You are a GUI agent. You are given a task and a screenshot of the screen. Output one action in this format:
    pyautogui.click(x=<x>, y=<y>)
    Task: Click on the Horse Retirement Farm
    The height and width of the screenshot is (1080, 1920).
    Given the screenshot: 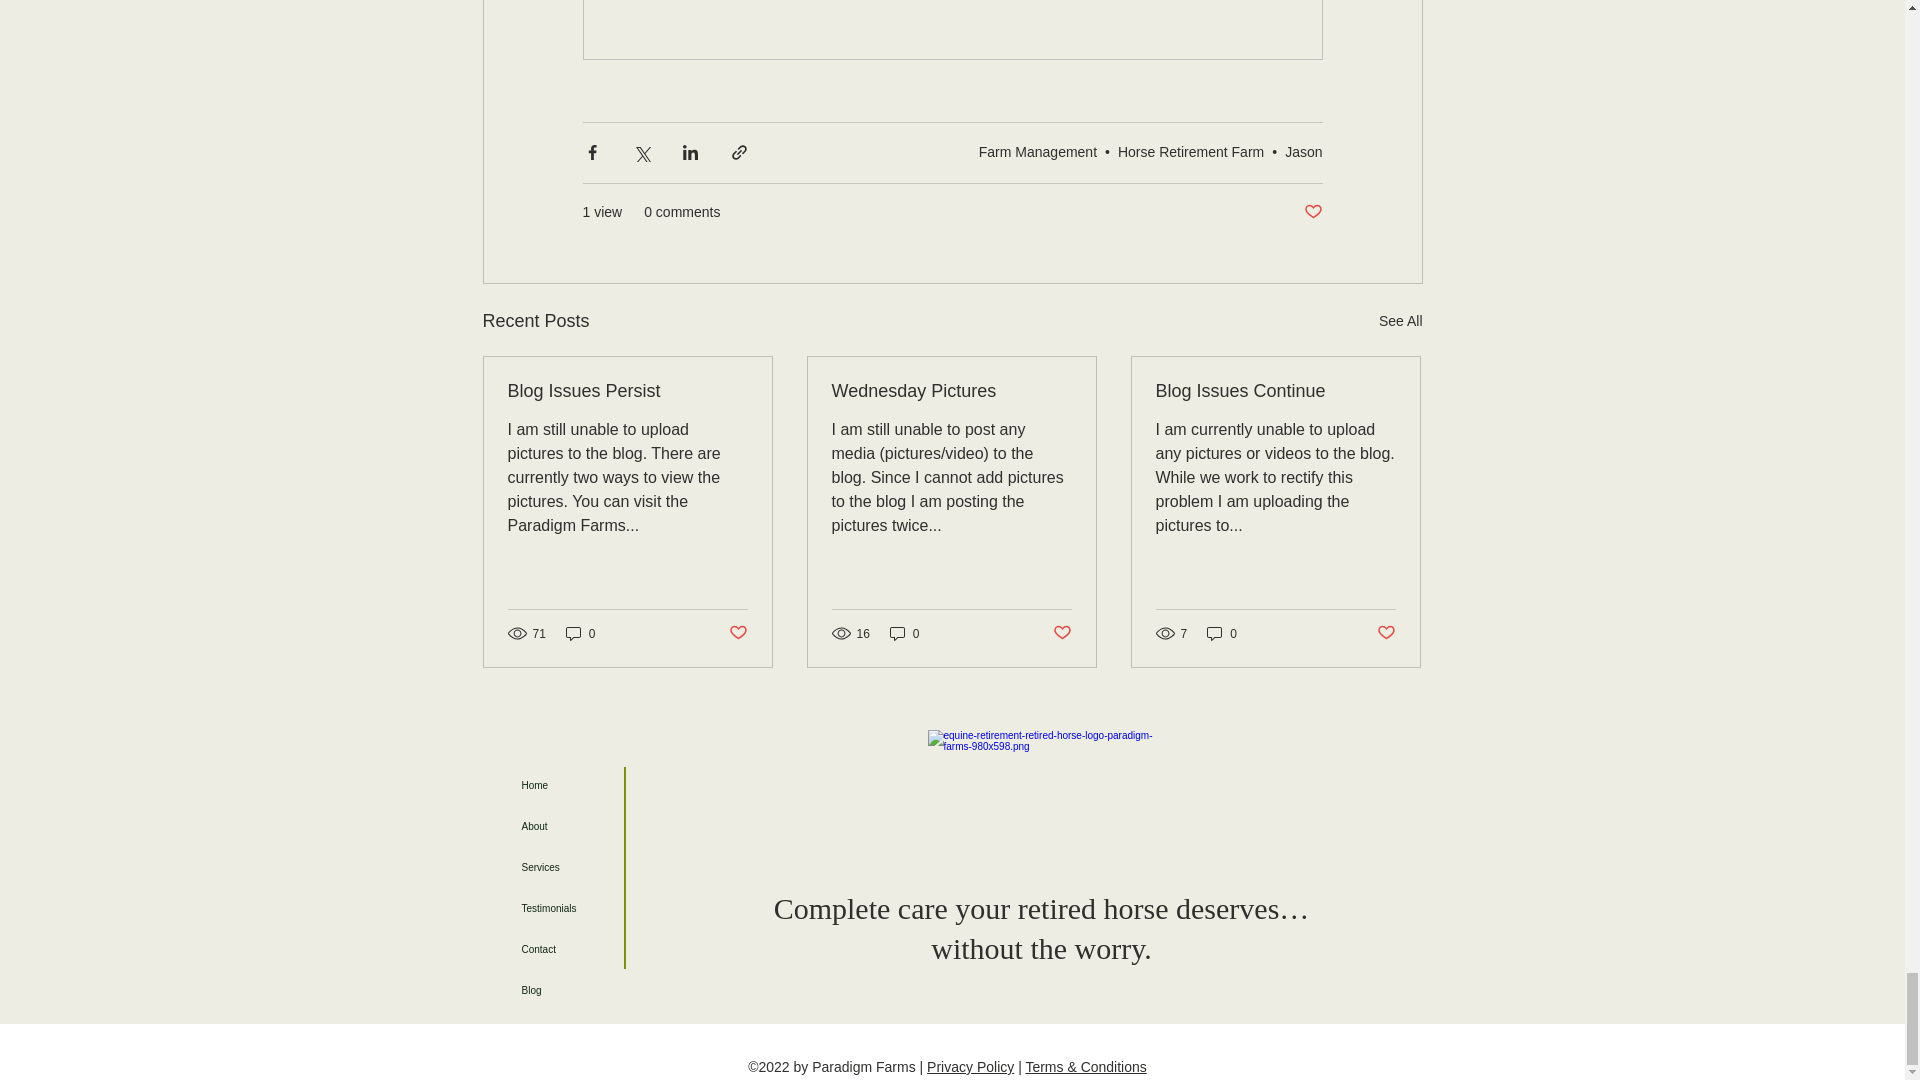 What is the action you would take?
    pyautogui.click(x=1190, y=151)
    